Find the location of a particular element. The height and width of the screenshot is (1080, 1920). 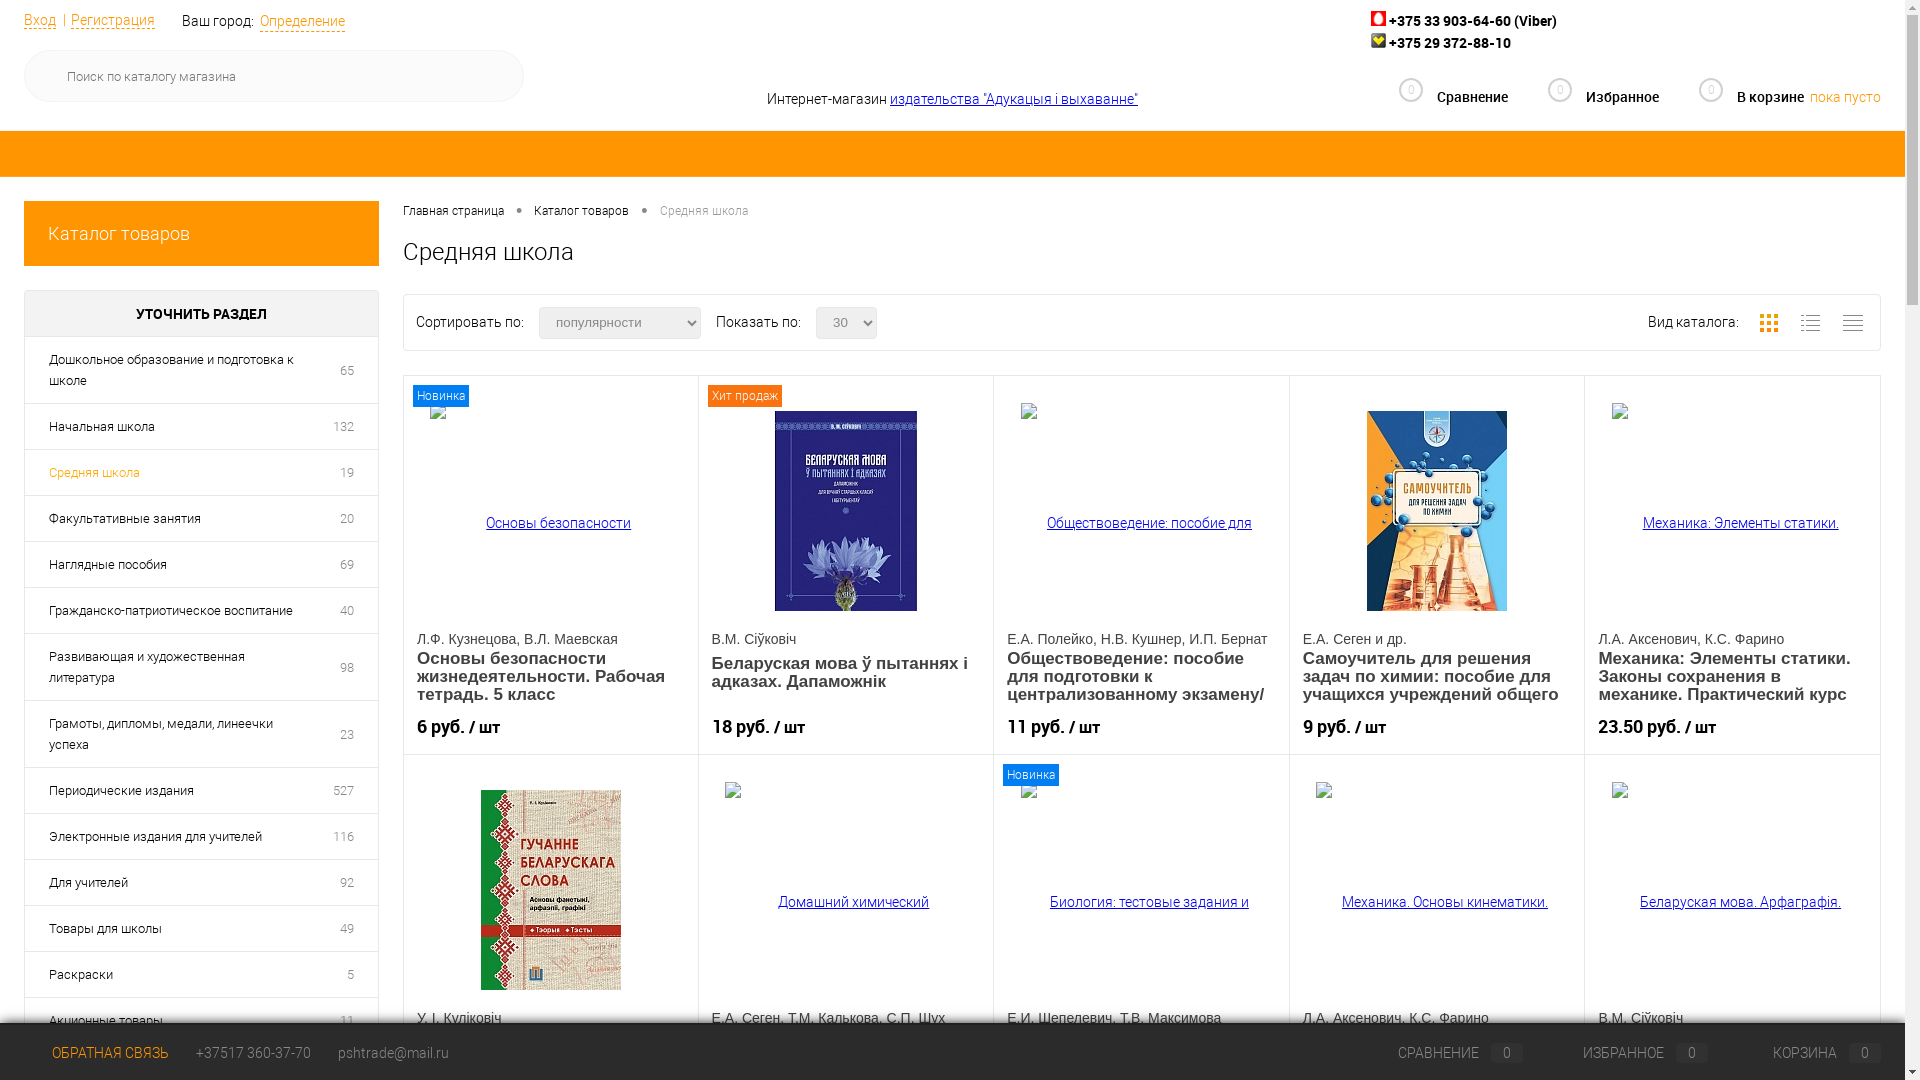

5 is located at coordinates (350, 974).